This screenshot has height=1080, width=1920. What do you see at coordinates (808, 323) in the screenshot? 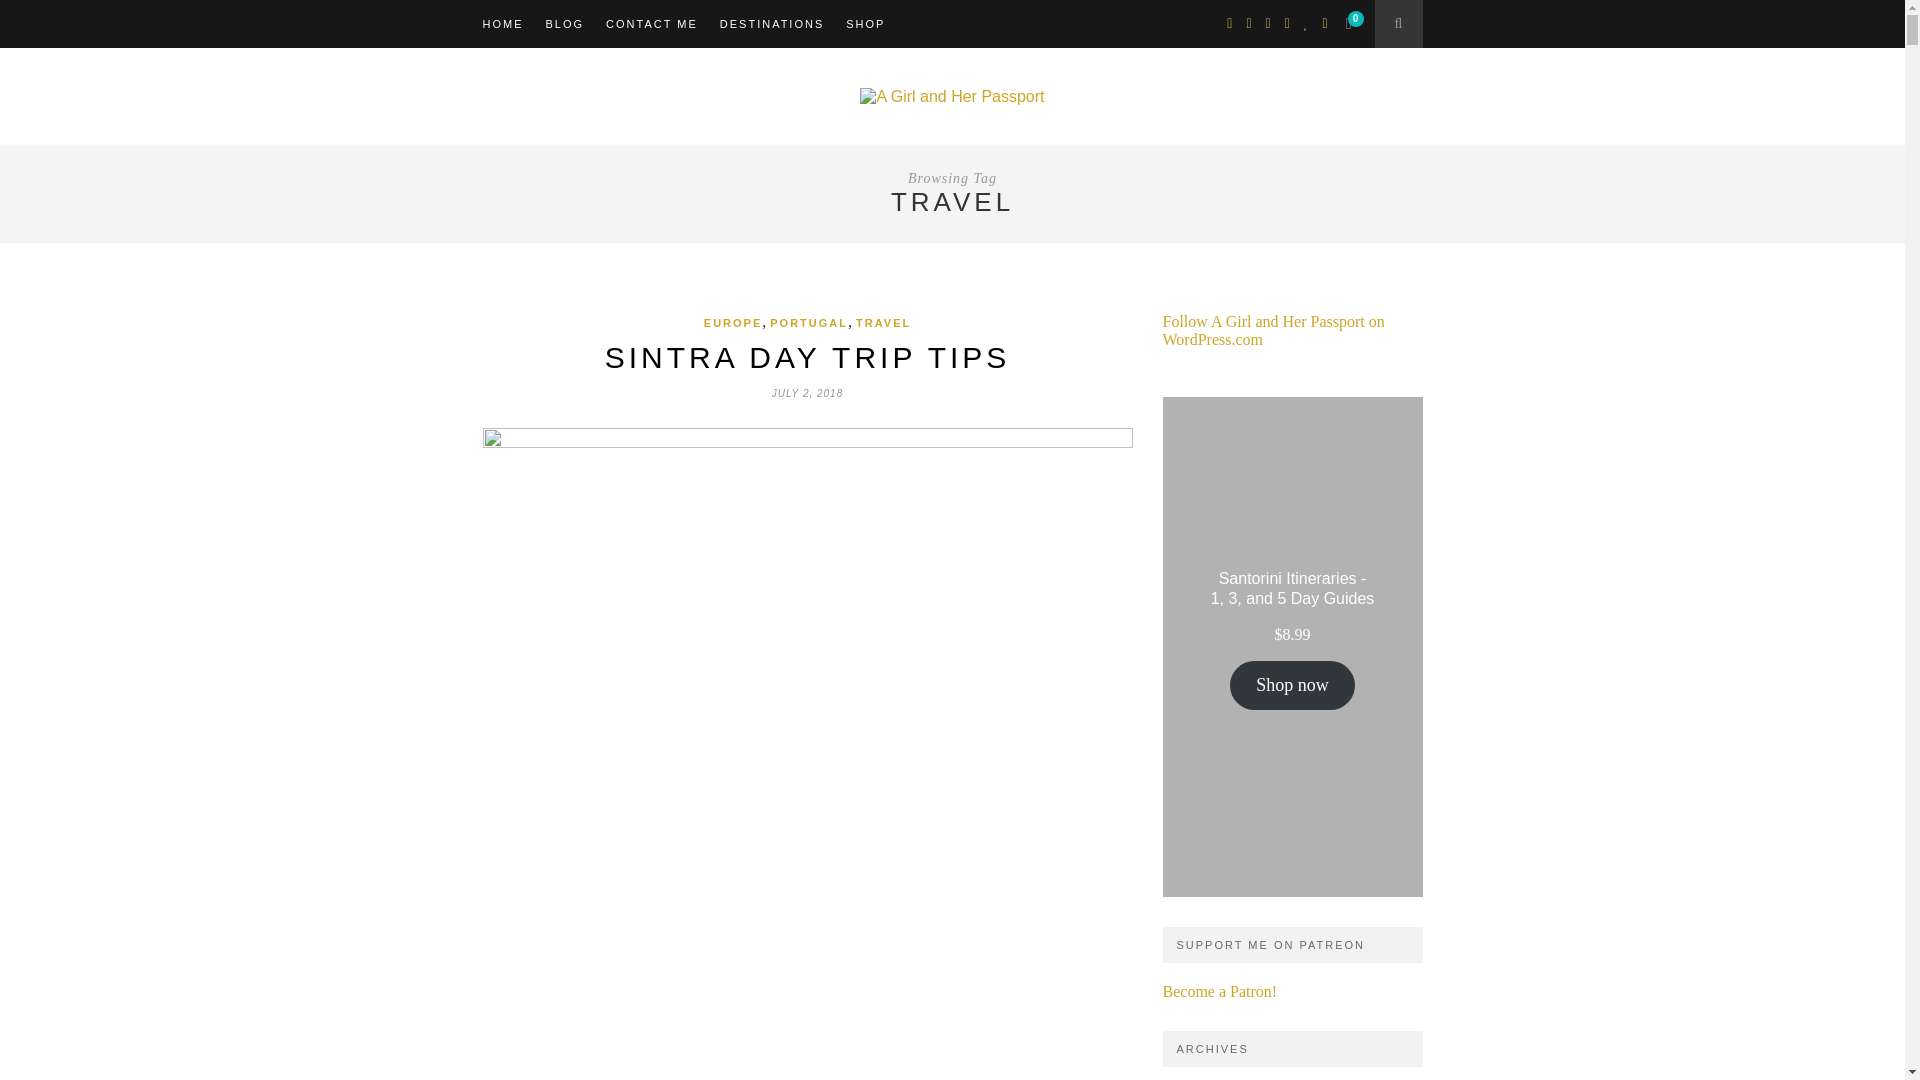
I see `View all posts in Portugal` at bounding box center [808, 323].